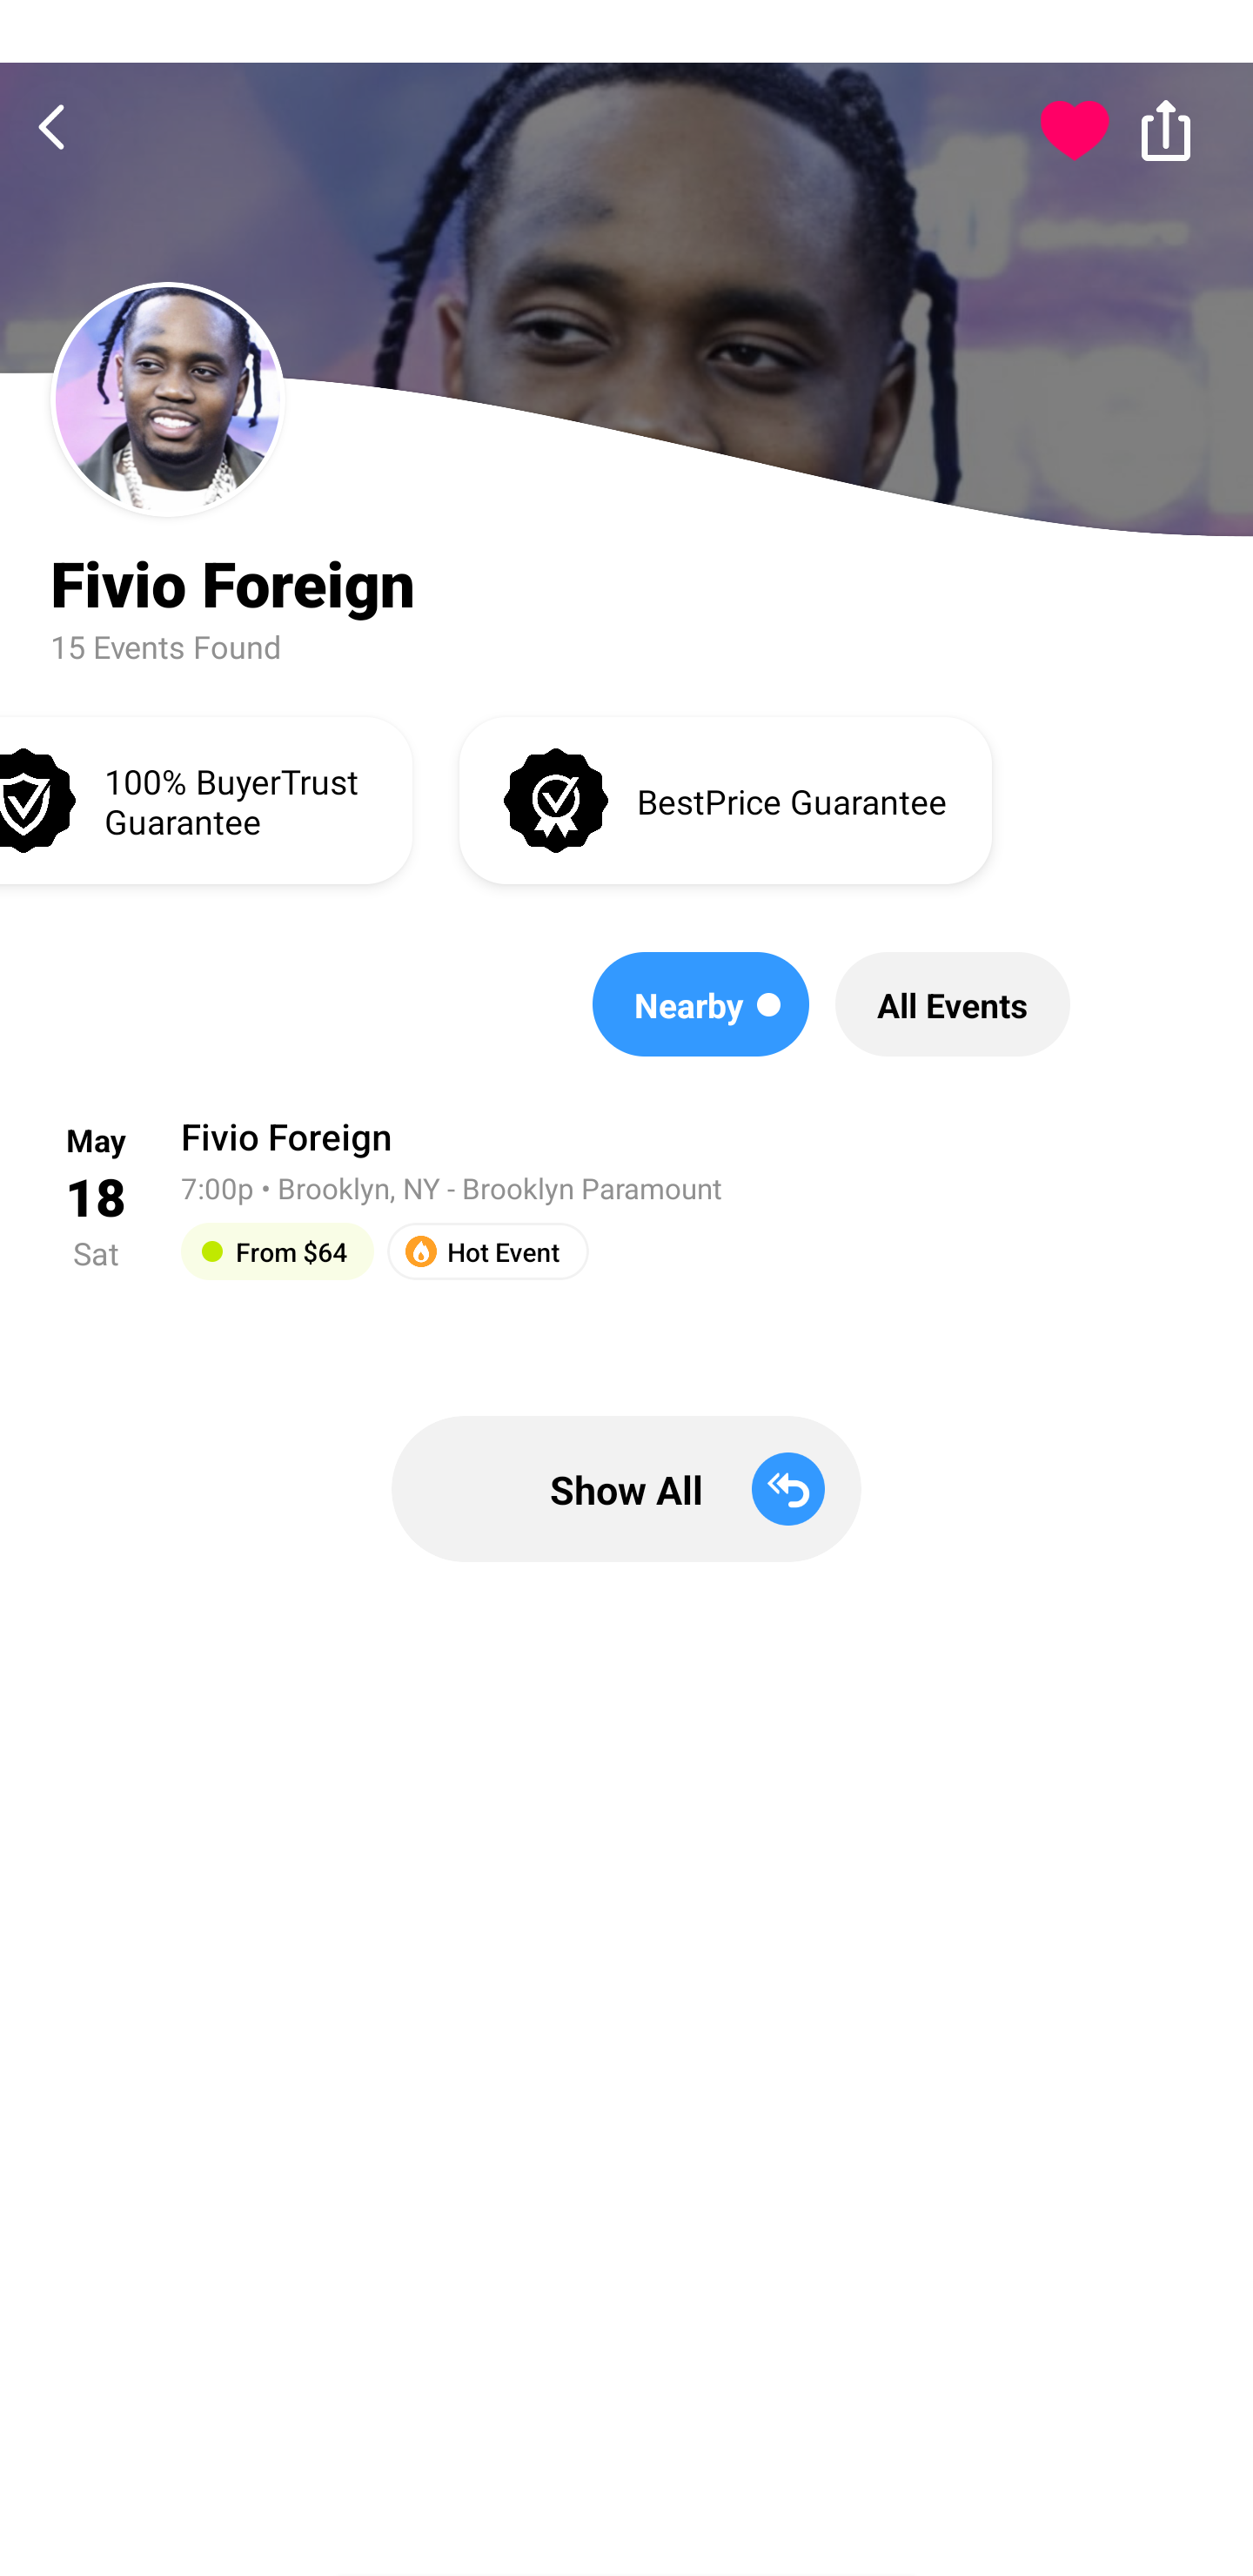 The image size is (1253, 2576). Describe the element at coordinates (205, 799) in the screenshot. I see `100% BuyerTrust Guarantee` at that location.